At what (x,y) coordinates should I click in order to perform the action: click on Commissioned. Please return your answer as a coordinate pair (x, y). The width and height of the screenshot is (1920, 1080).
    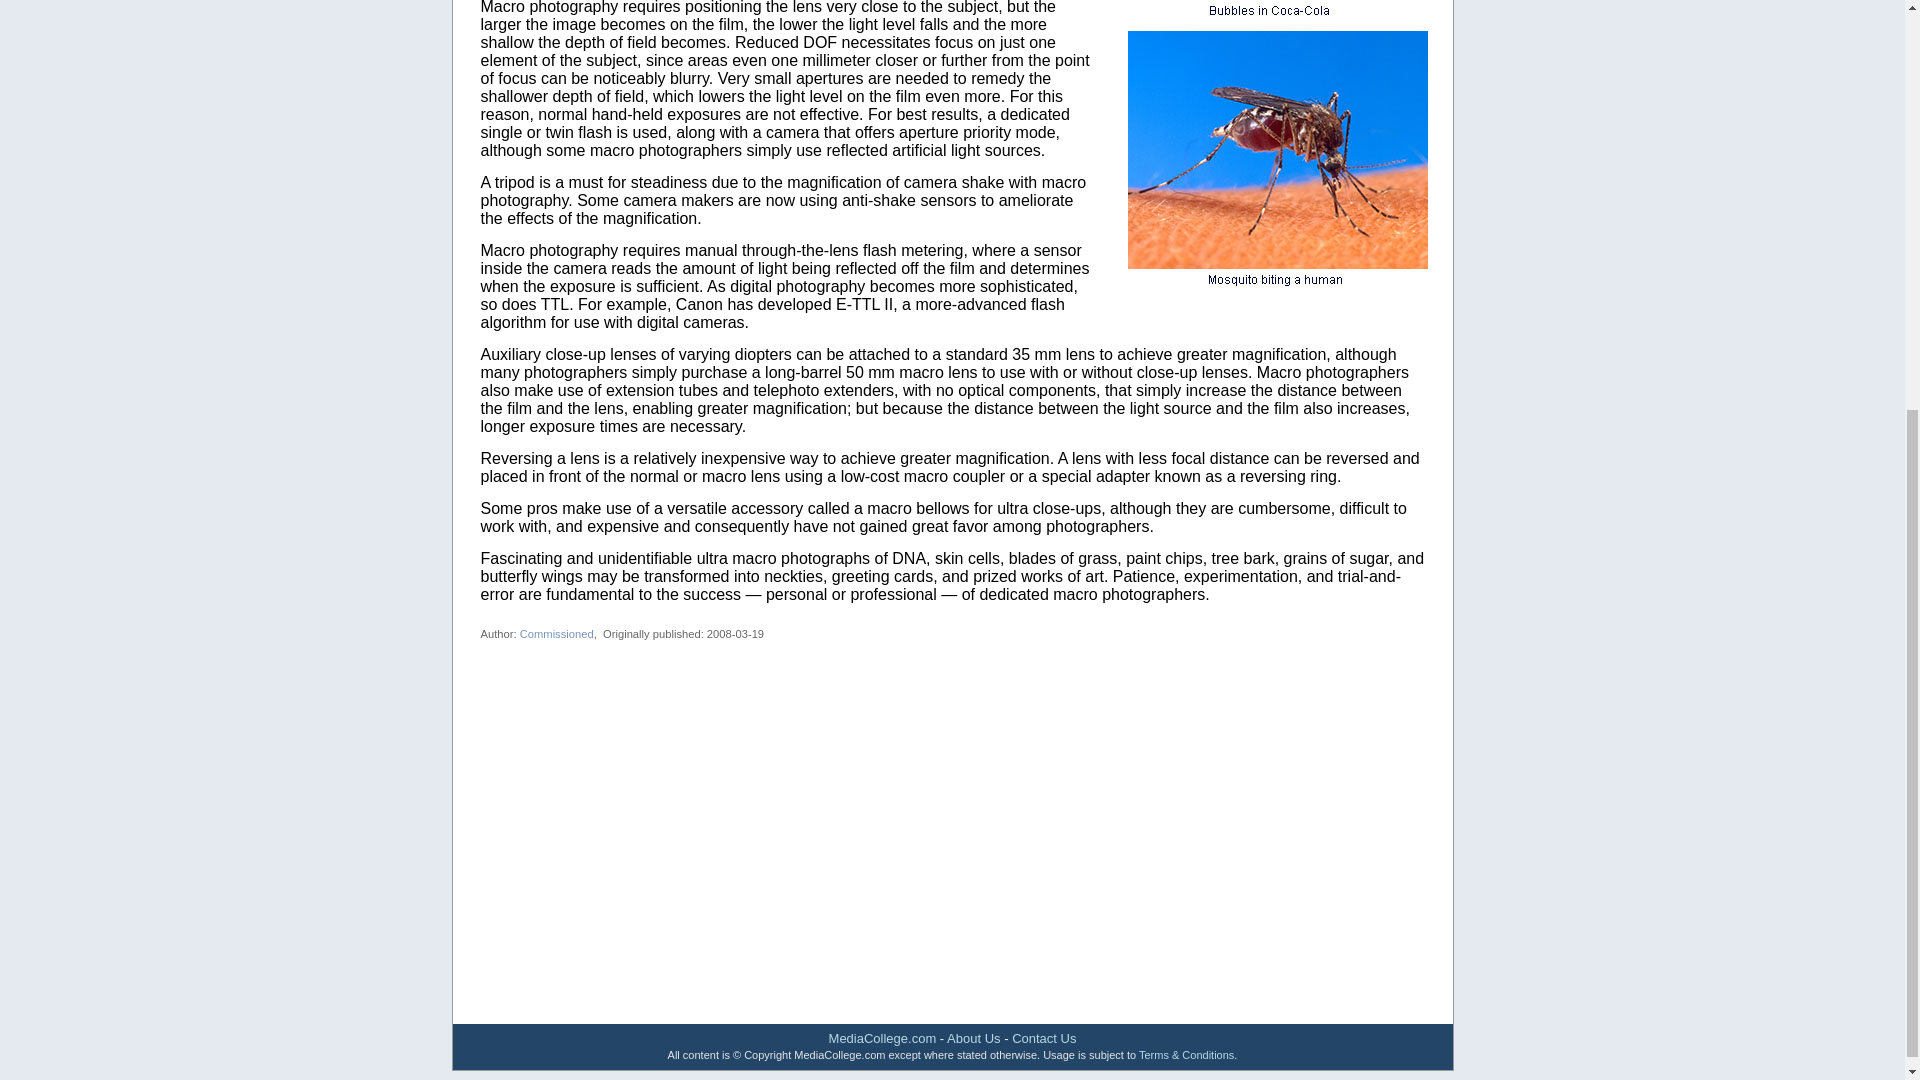
    Looking at the image, I should click on (556, 634).